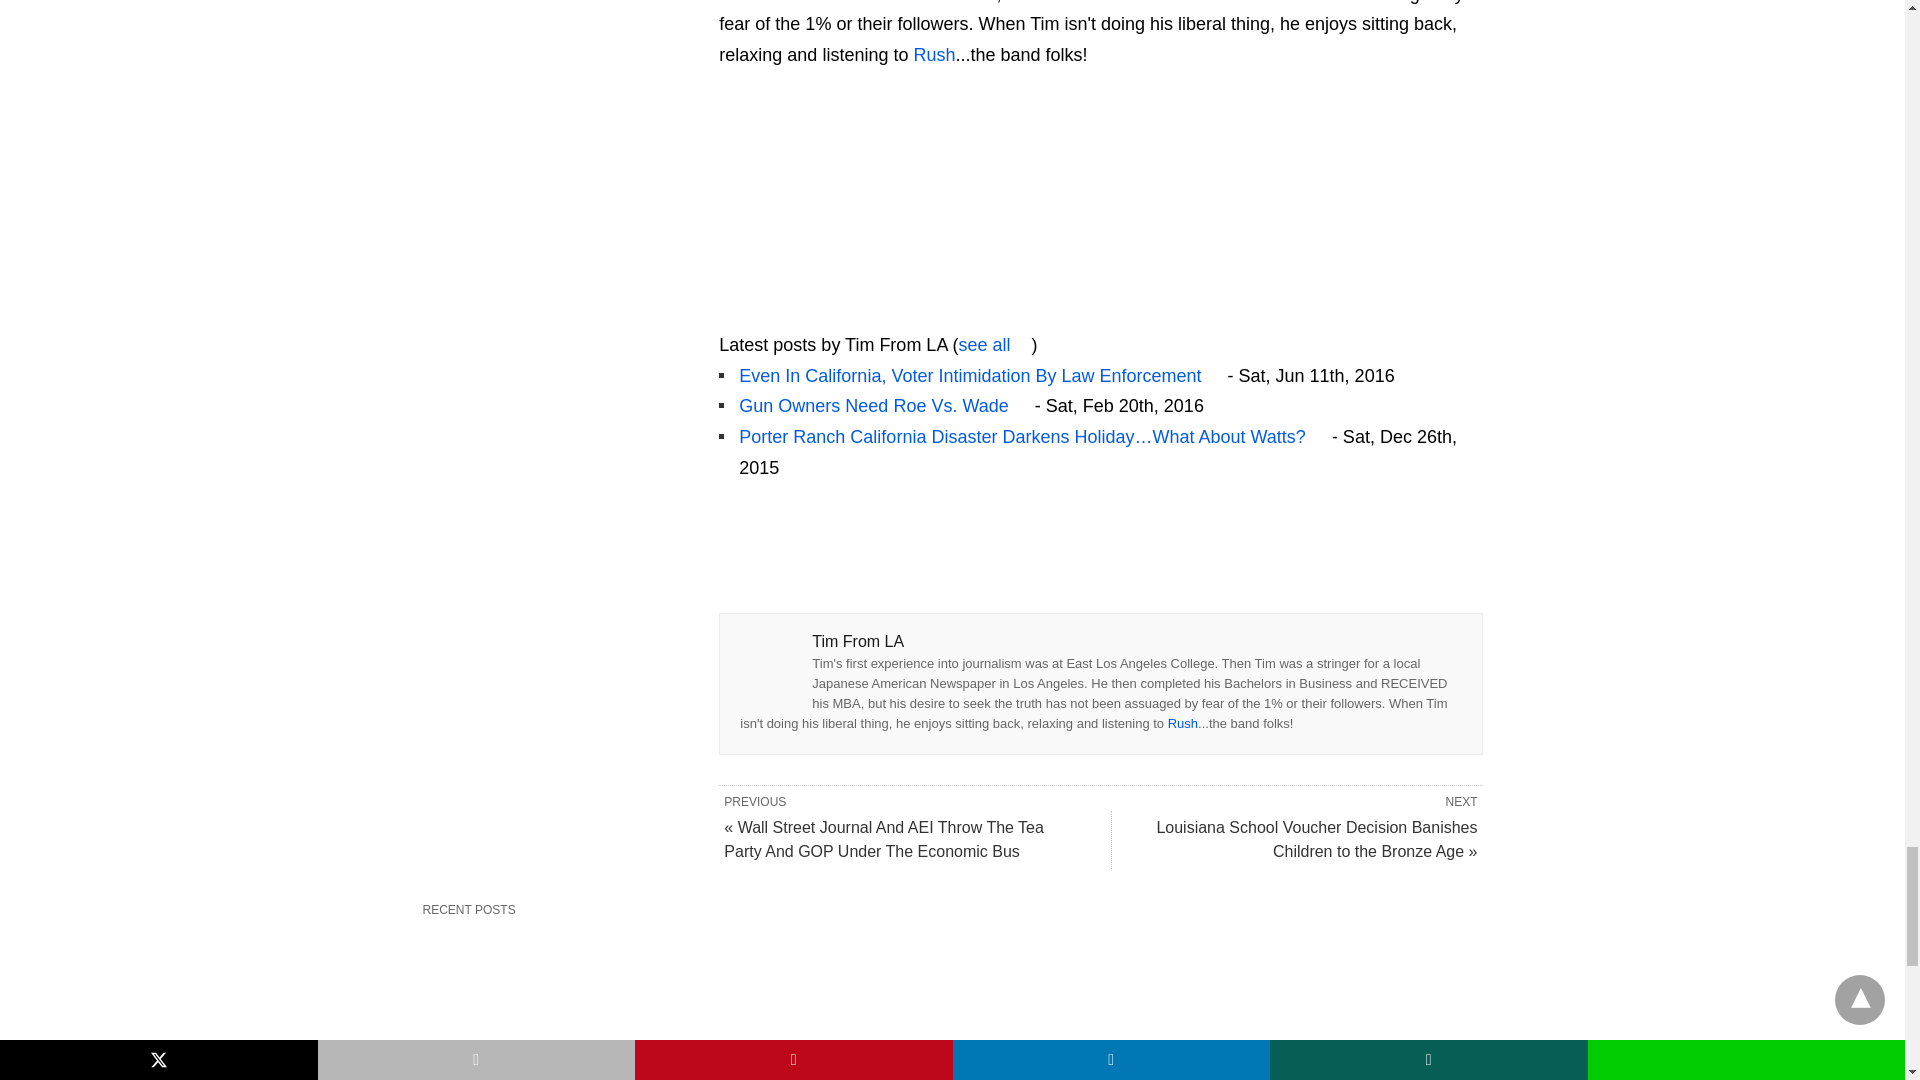  What do you see at coordinates (1182, 724) in the screenshot?
I see `Rush` at bounding box center [1182, 724].